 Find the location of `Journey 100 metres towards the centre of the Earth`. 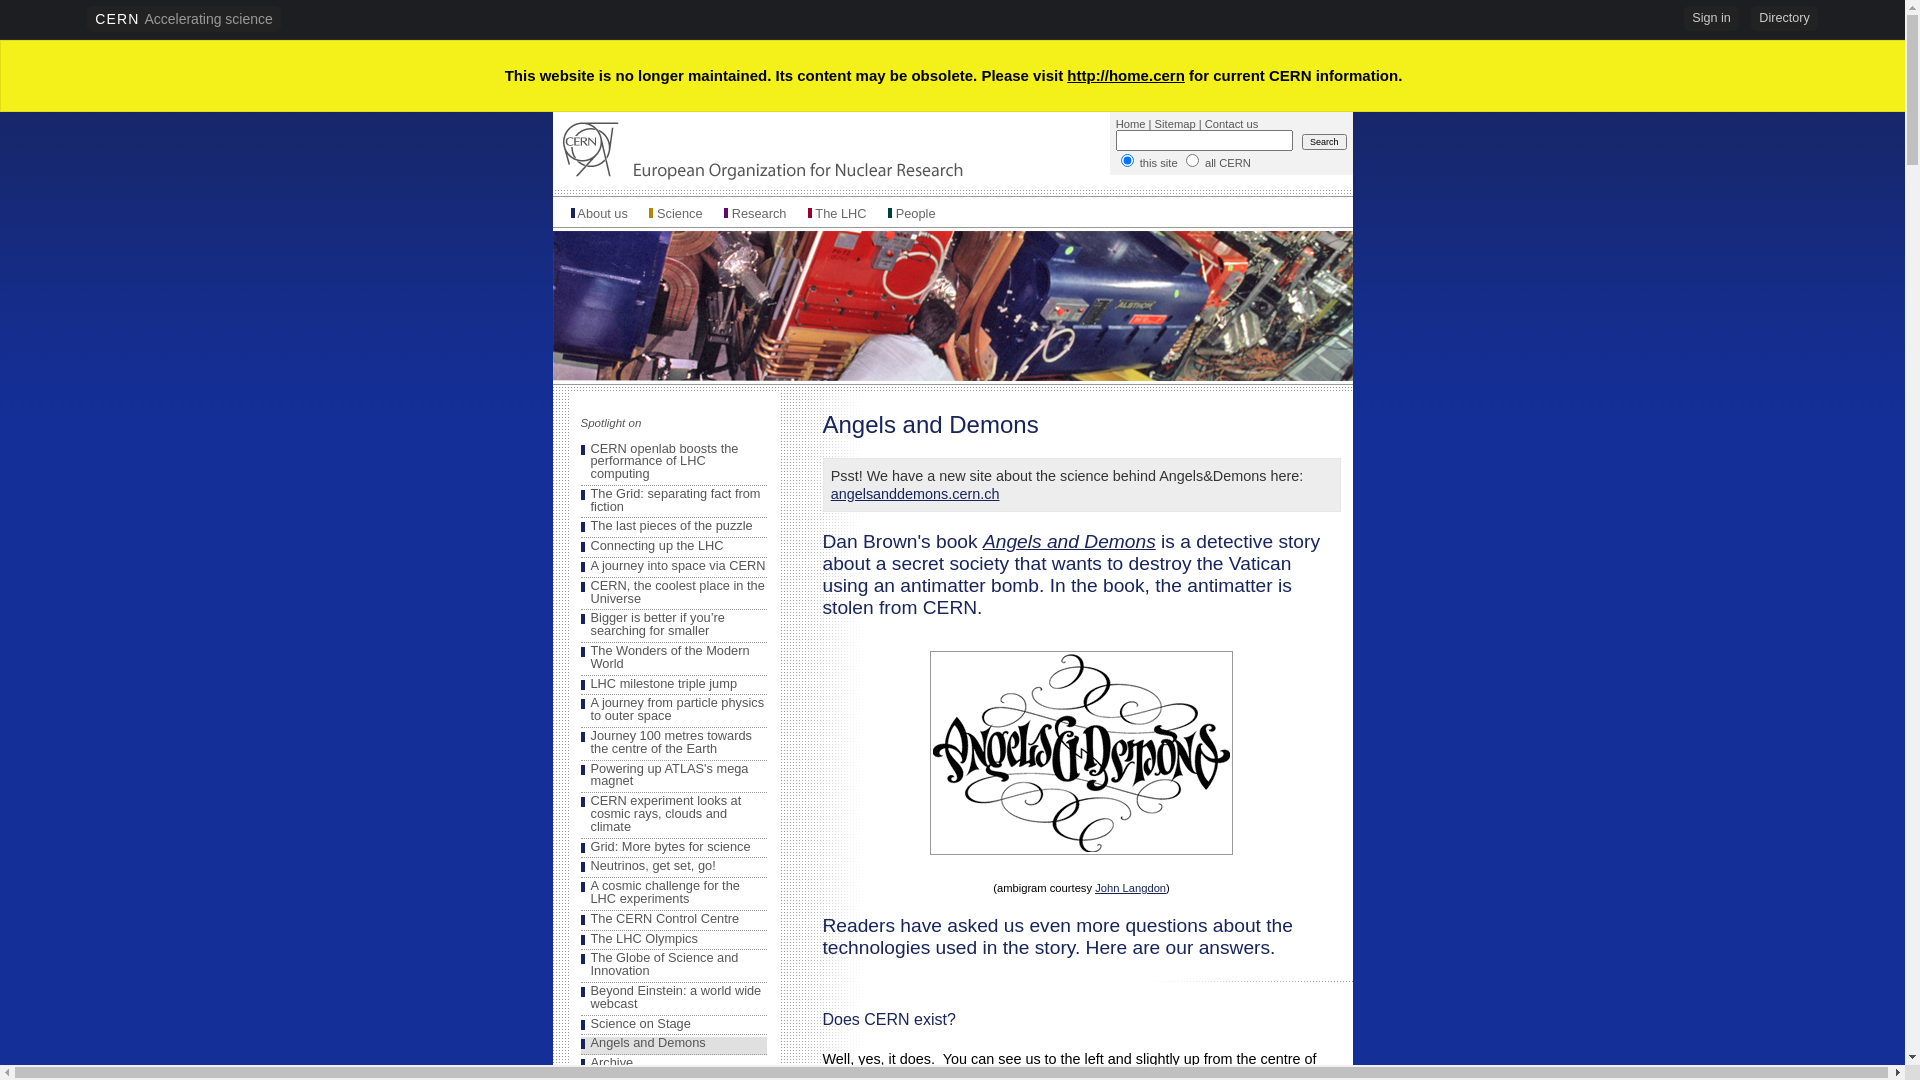

Journey 100 metres towards the centre of the Earth is located at coordinates (670, 742).